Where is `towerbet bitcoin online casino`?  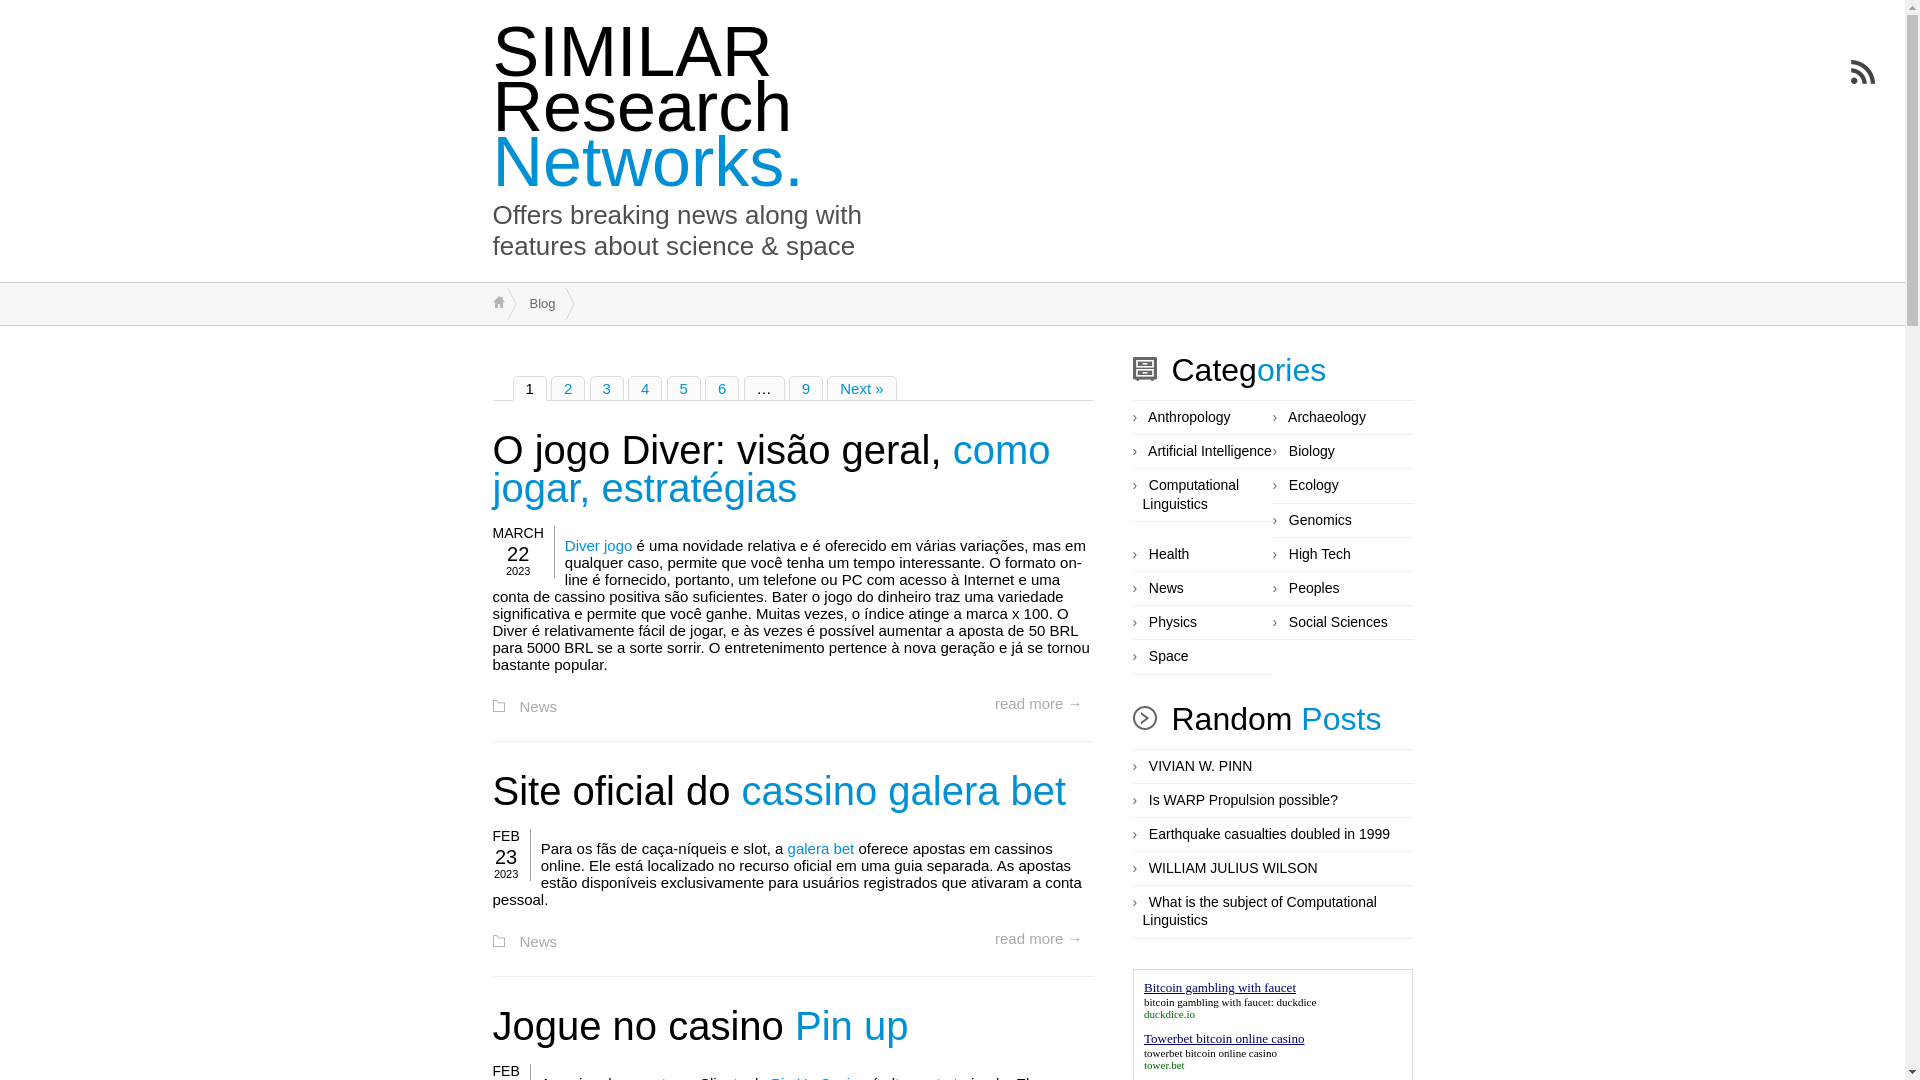 towerbet bitcoin online casino is located at coordinates (1210, 1053).